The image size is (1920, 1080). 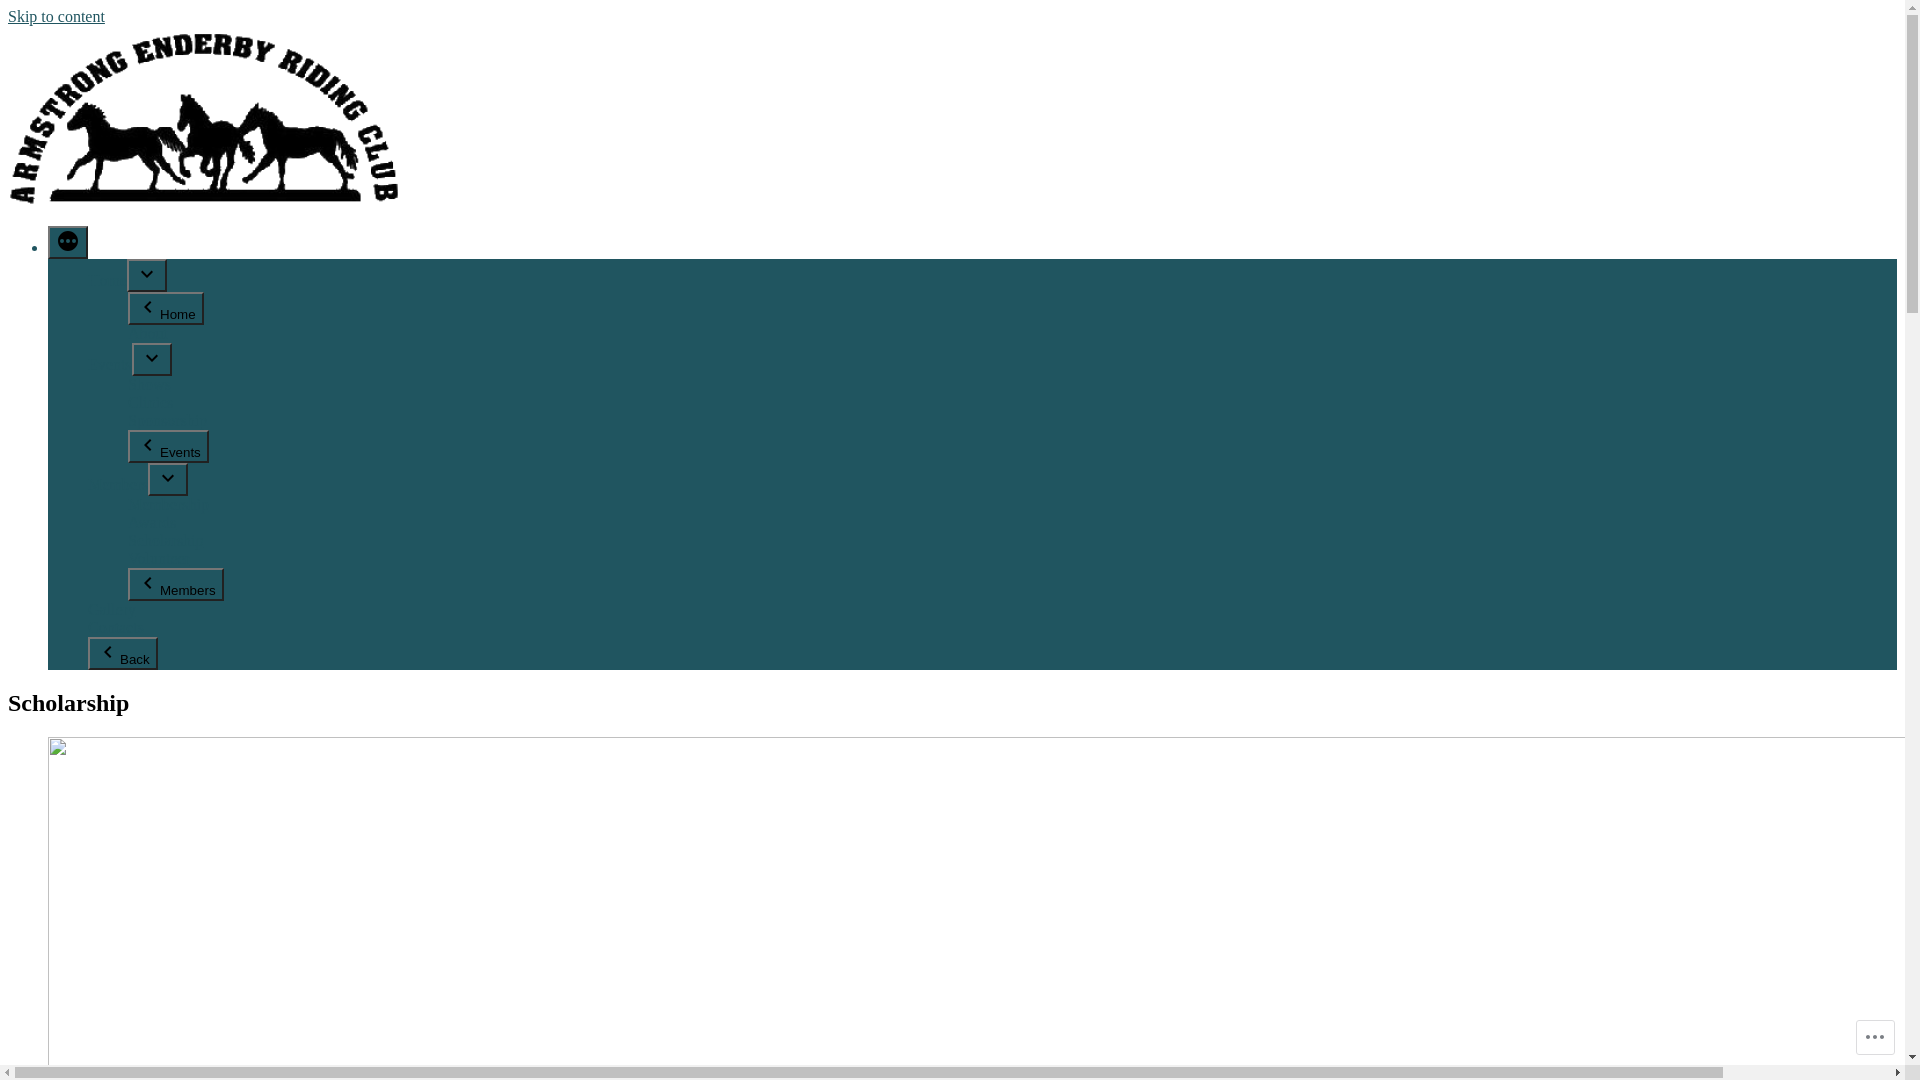 I want to click on Clinics, so click(x=150, y=402).